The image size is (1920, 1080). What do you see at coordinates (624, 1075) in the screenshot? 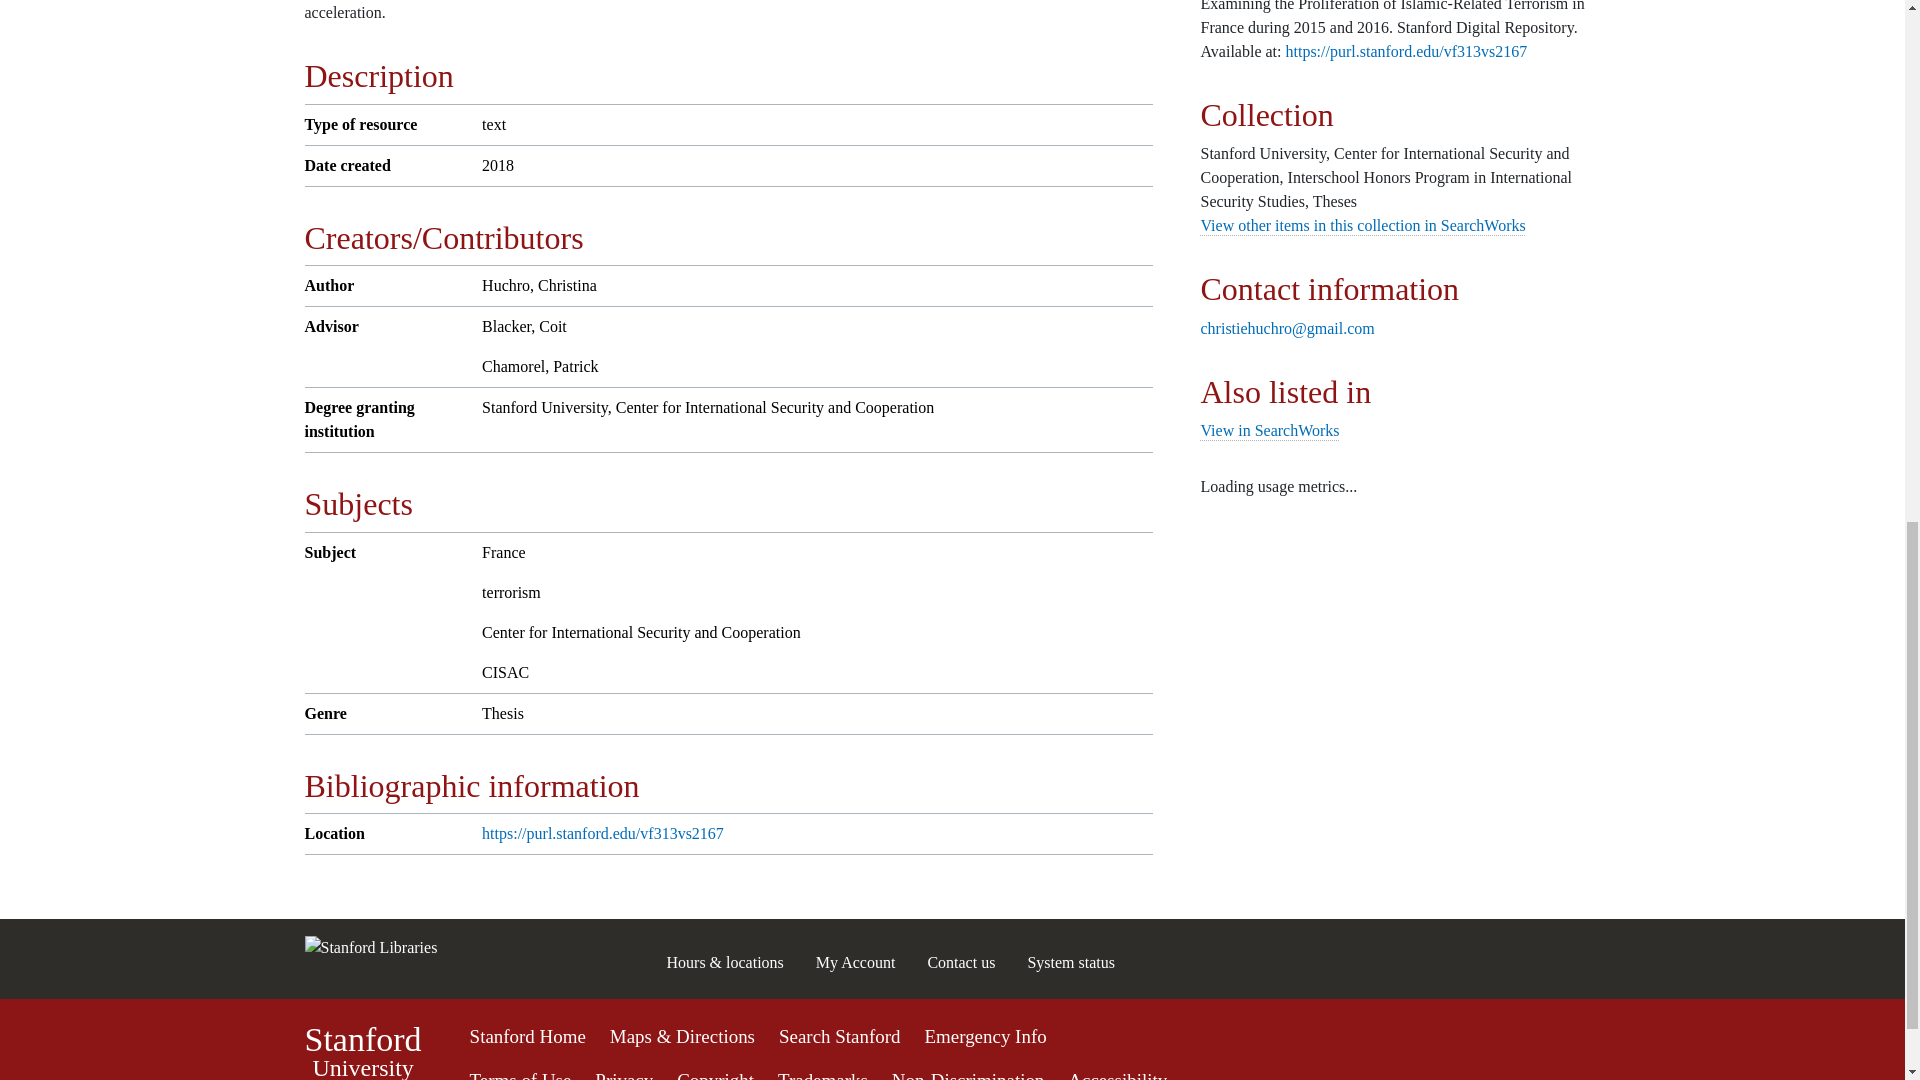
I see `Privacy and cookie policy` at bounding box center [624, 1075].